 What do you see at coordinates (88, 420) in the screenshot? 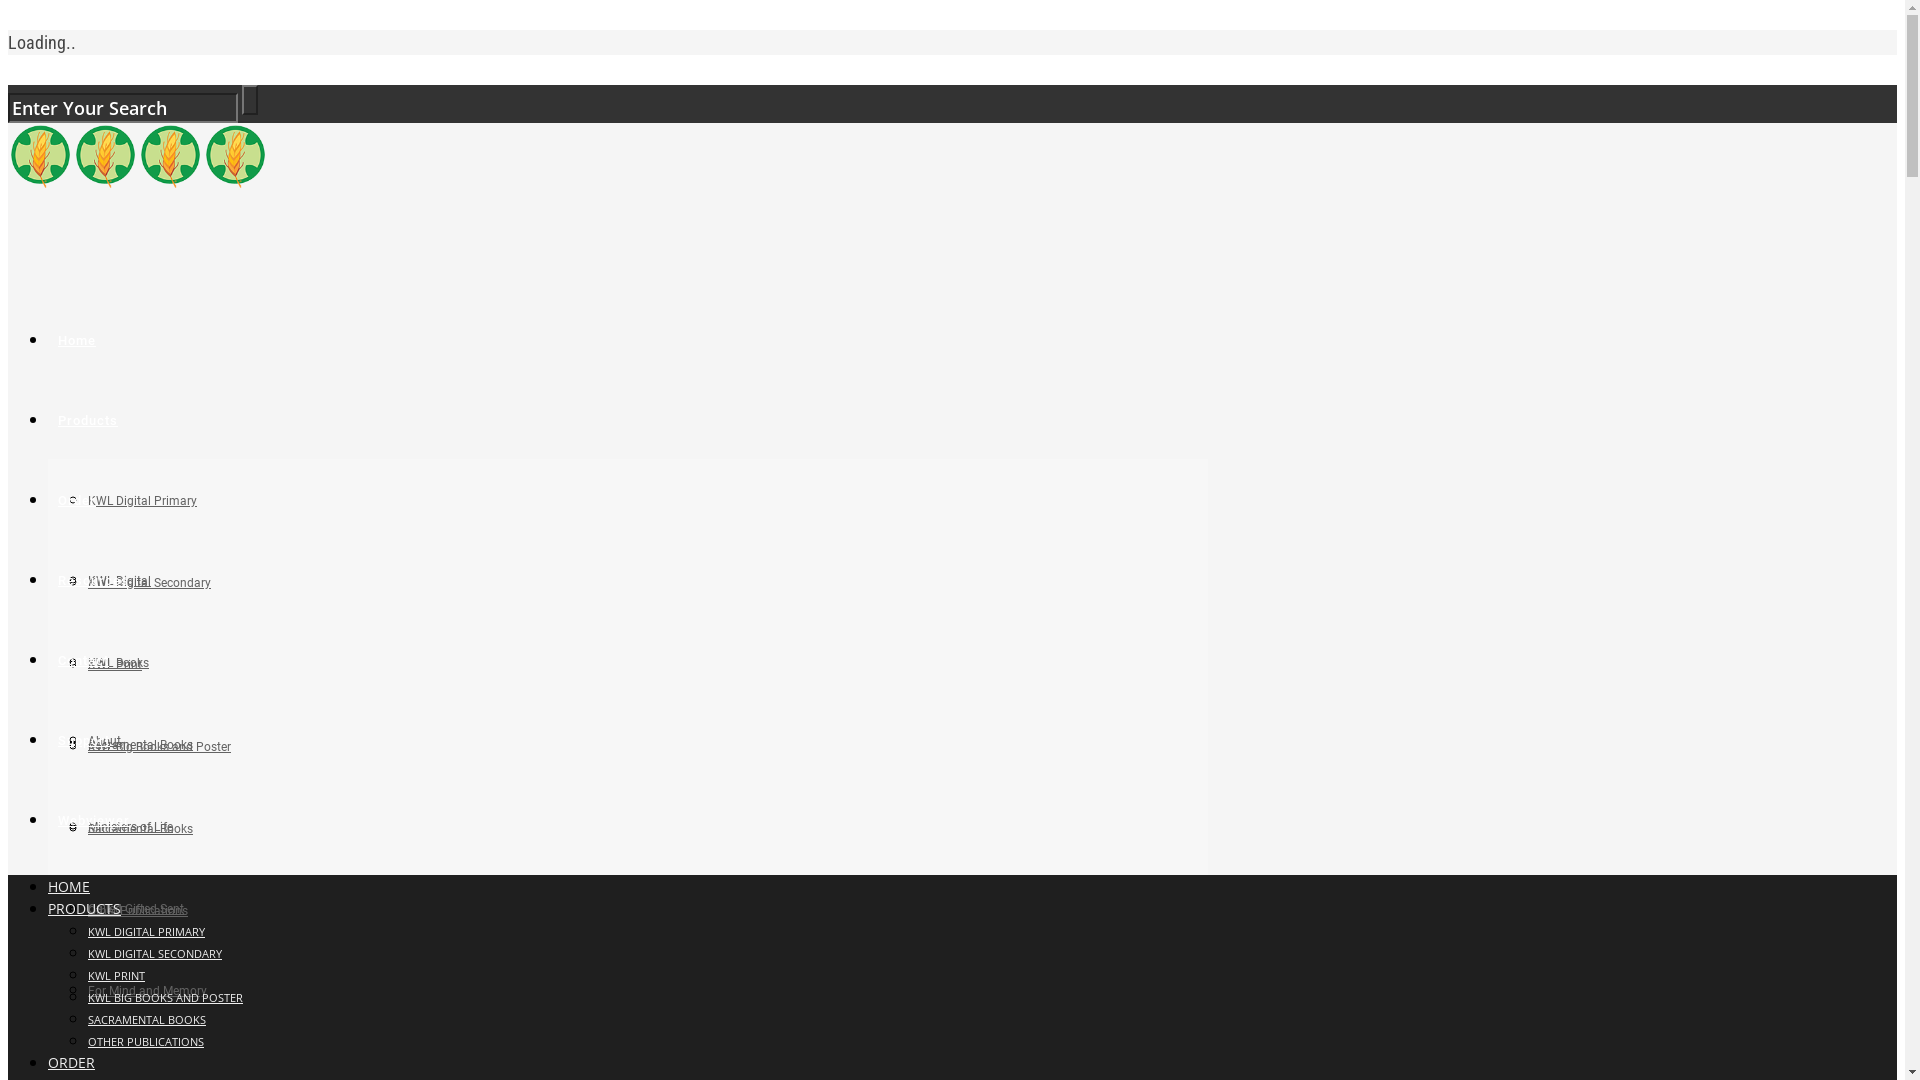
I see `Products` at bounding box center [88, 420].